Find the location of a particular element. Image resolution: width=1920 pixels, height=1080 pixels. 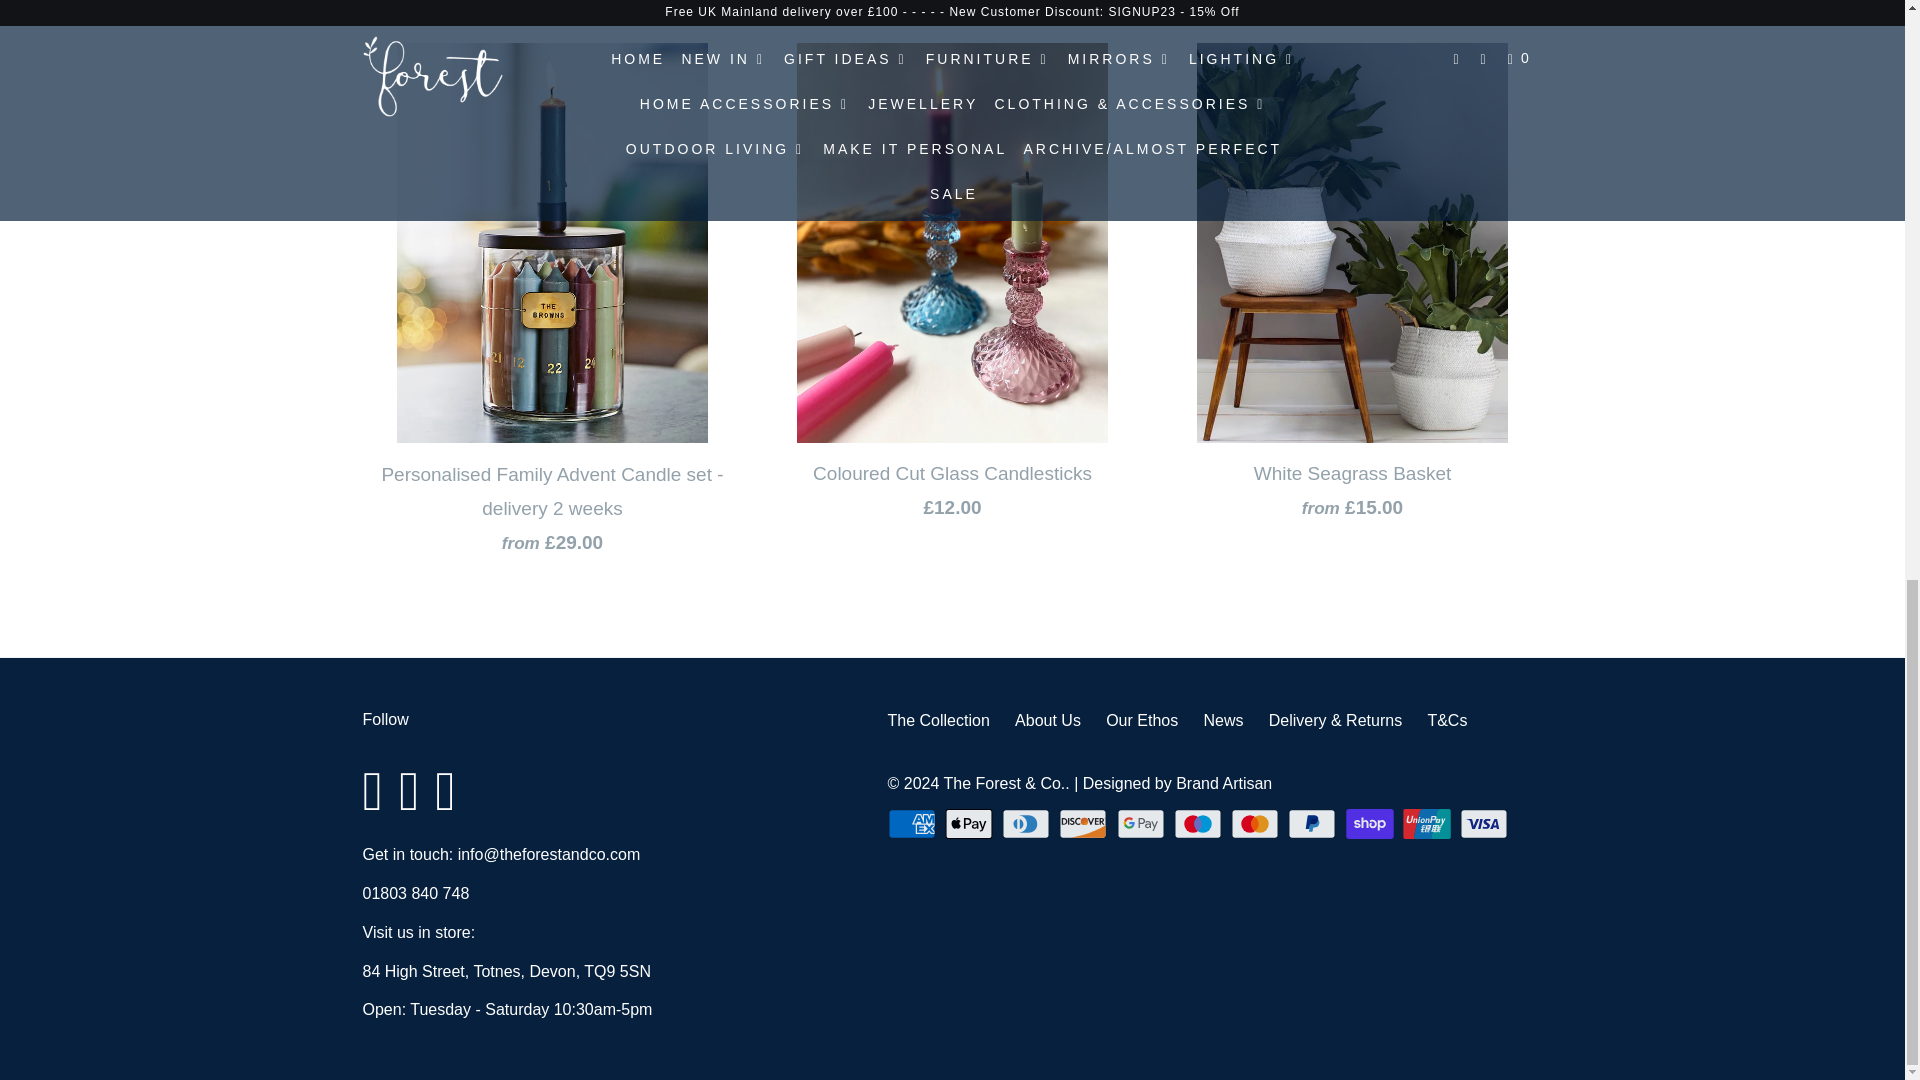

Google Pay is located at coordinates (1143, 824).